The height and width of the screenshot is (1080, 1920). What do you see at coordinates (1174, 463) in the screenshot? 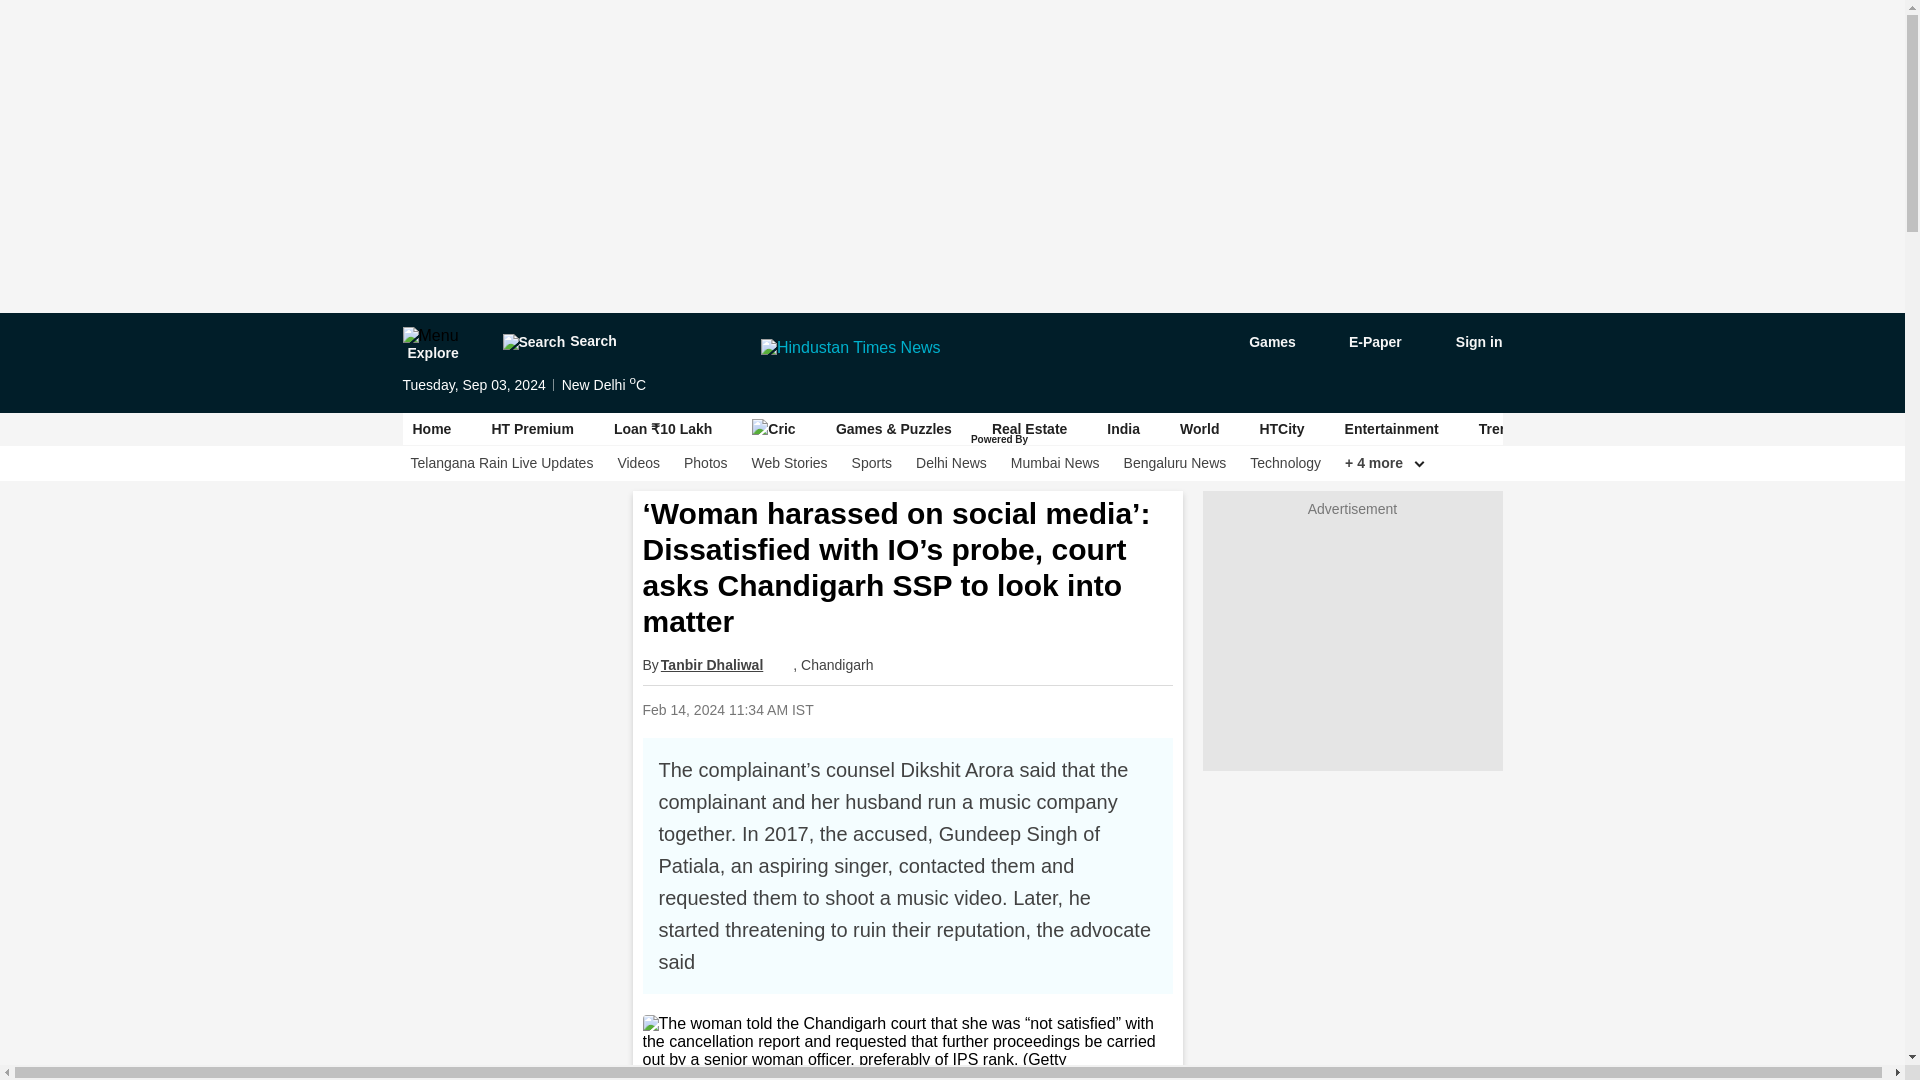
I see `Bengaluru News` at bounding box center [1174, 463].